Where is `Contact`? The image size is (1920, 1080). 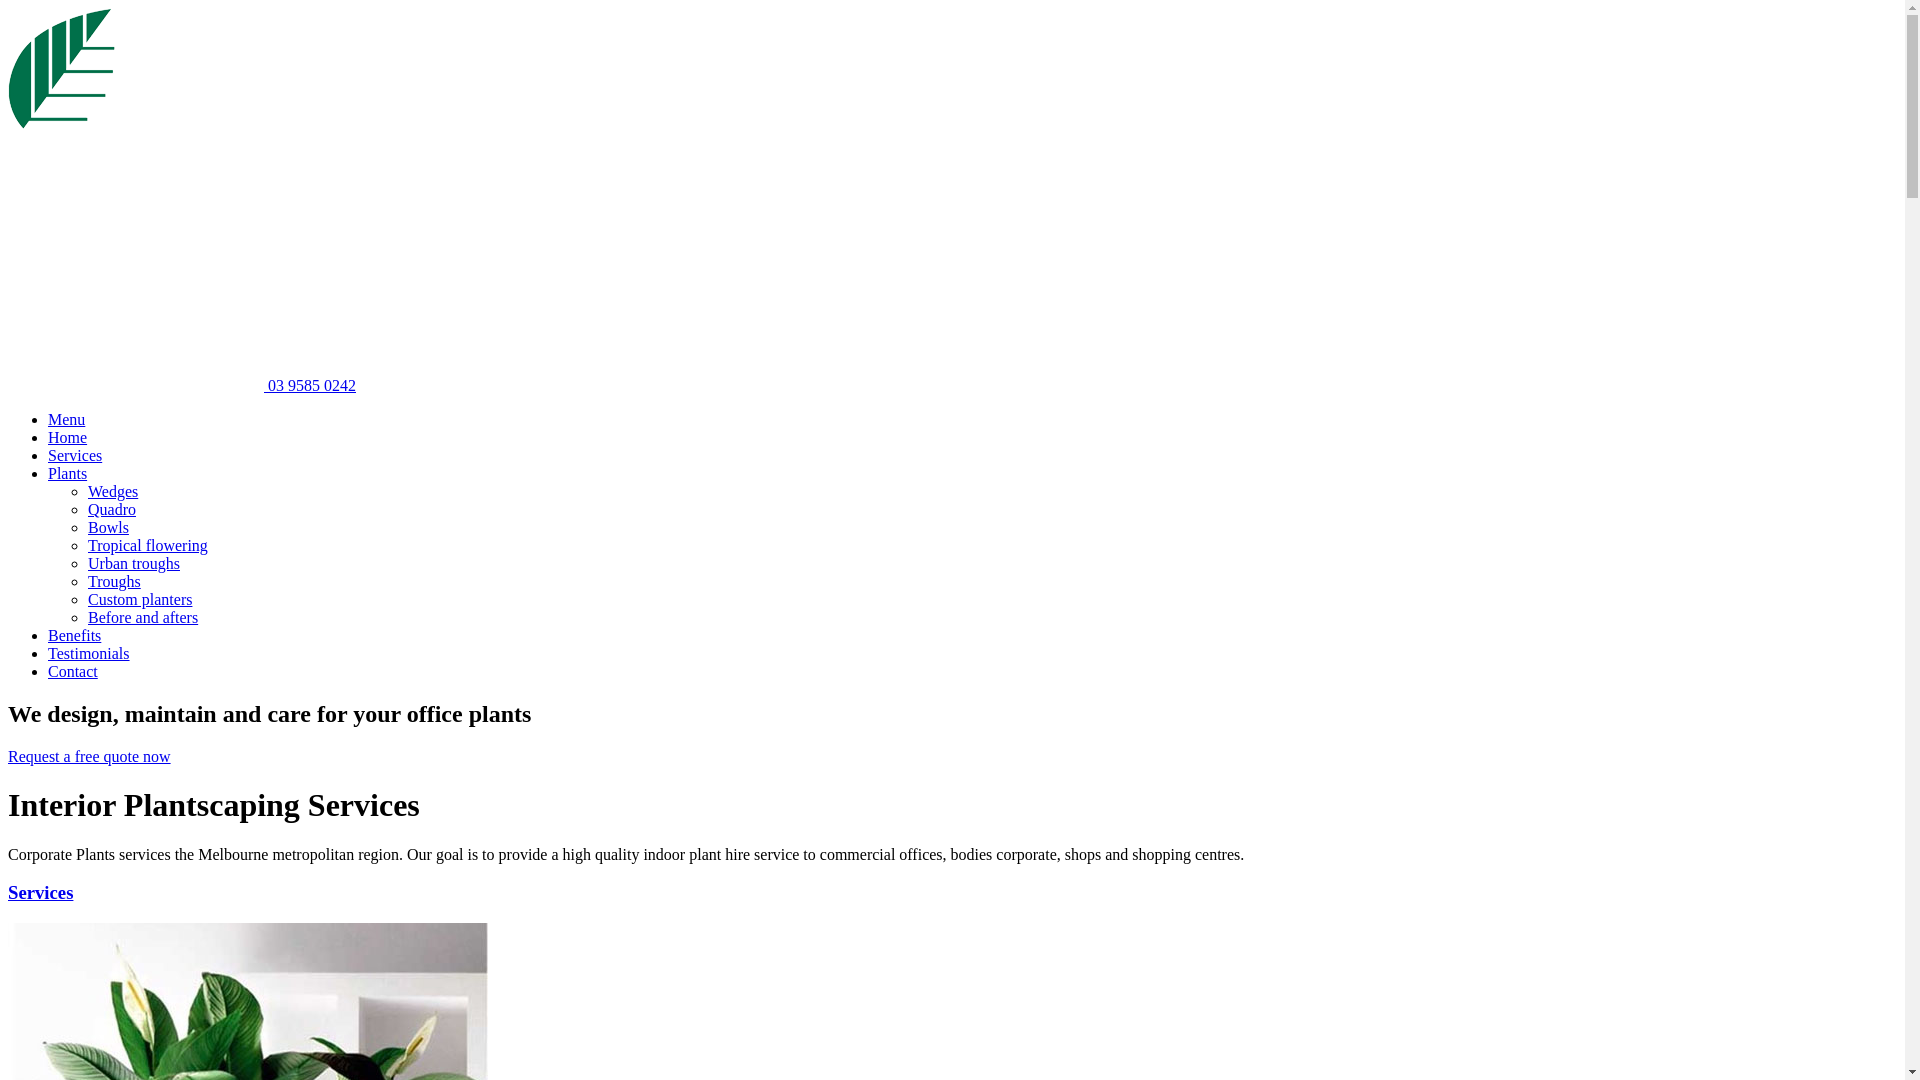
Contact is located at coordinates (73, 672).